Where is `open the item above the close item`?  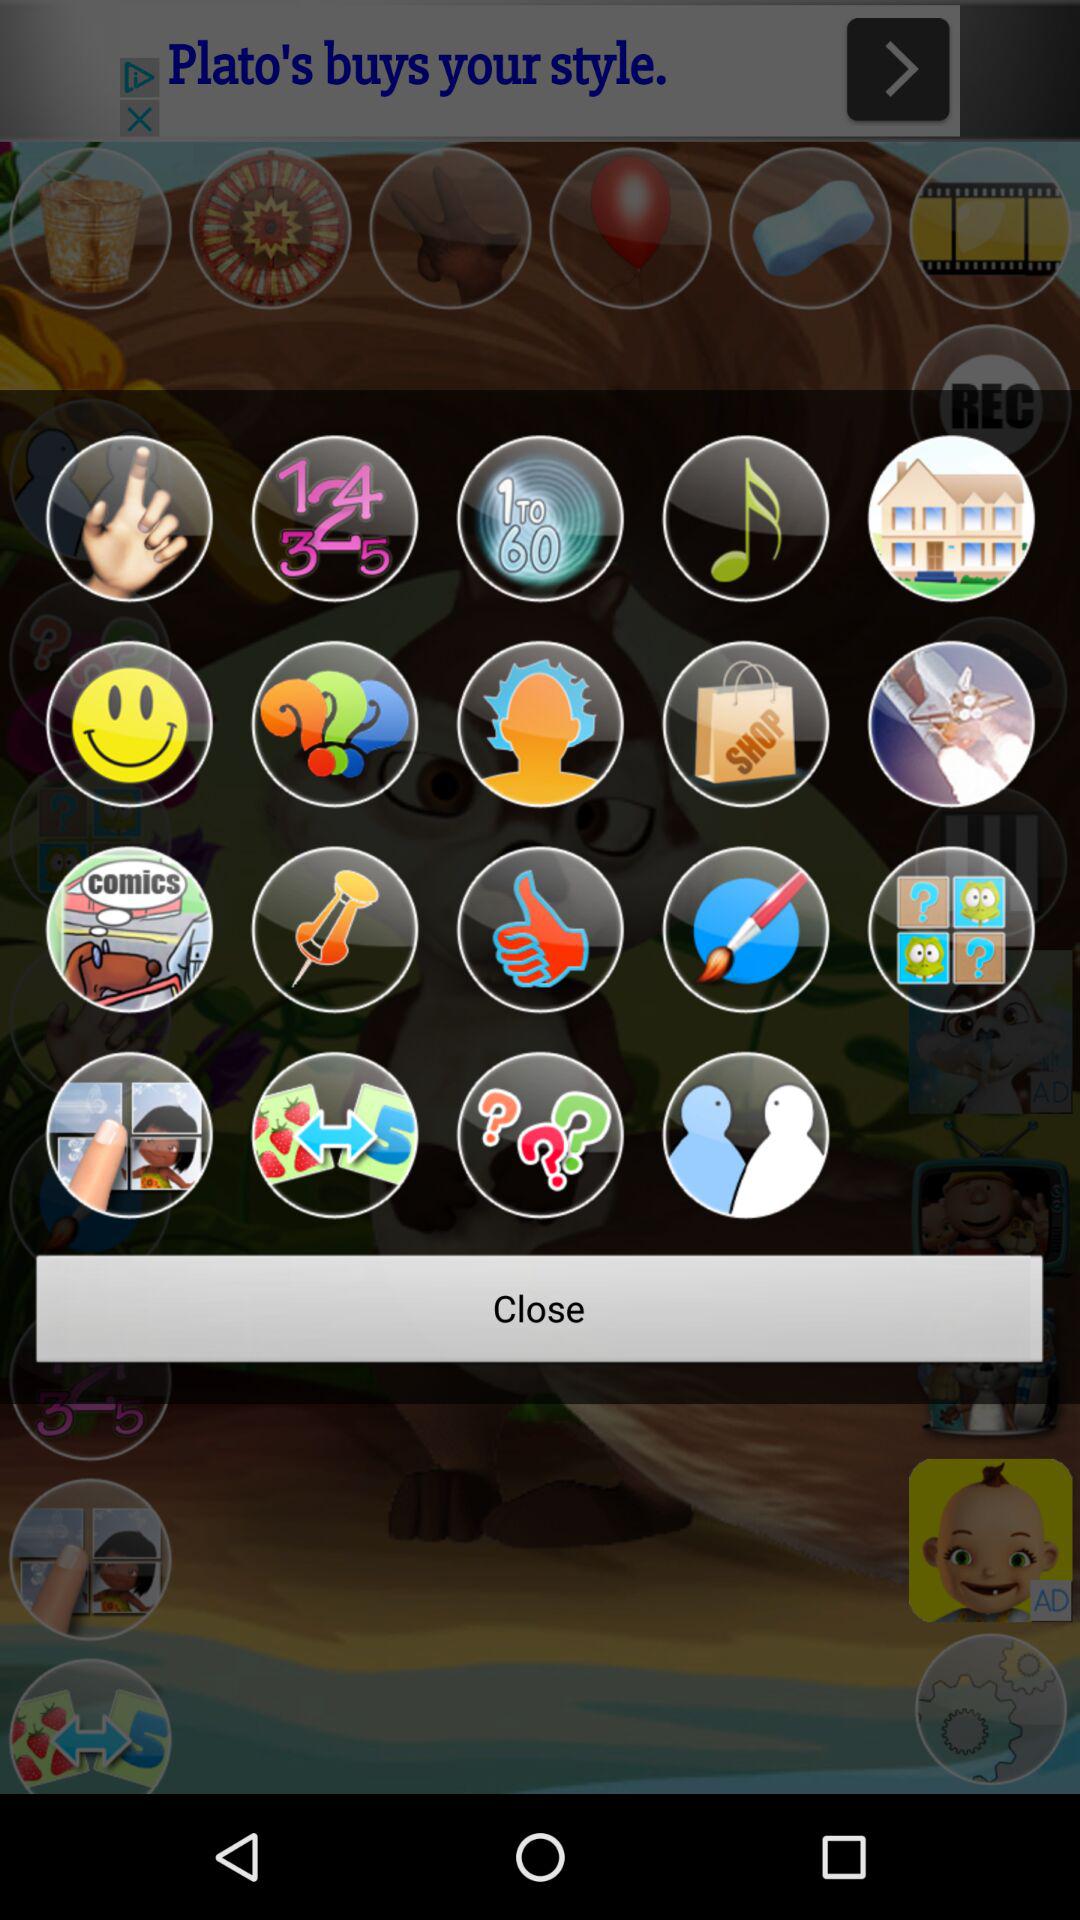 open the item above the close item is located at coordinates (334, 1135).